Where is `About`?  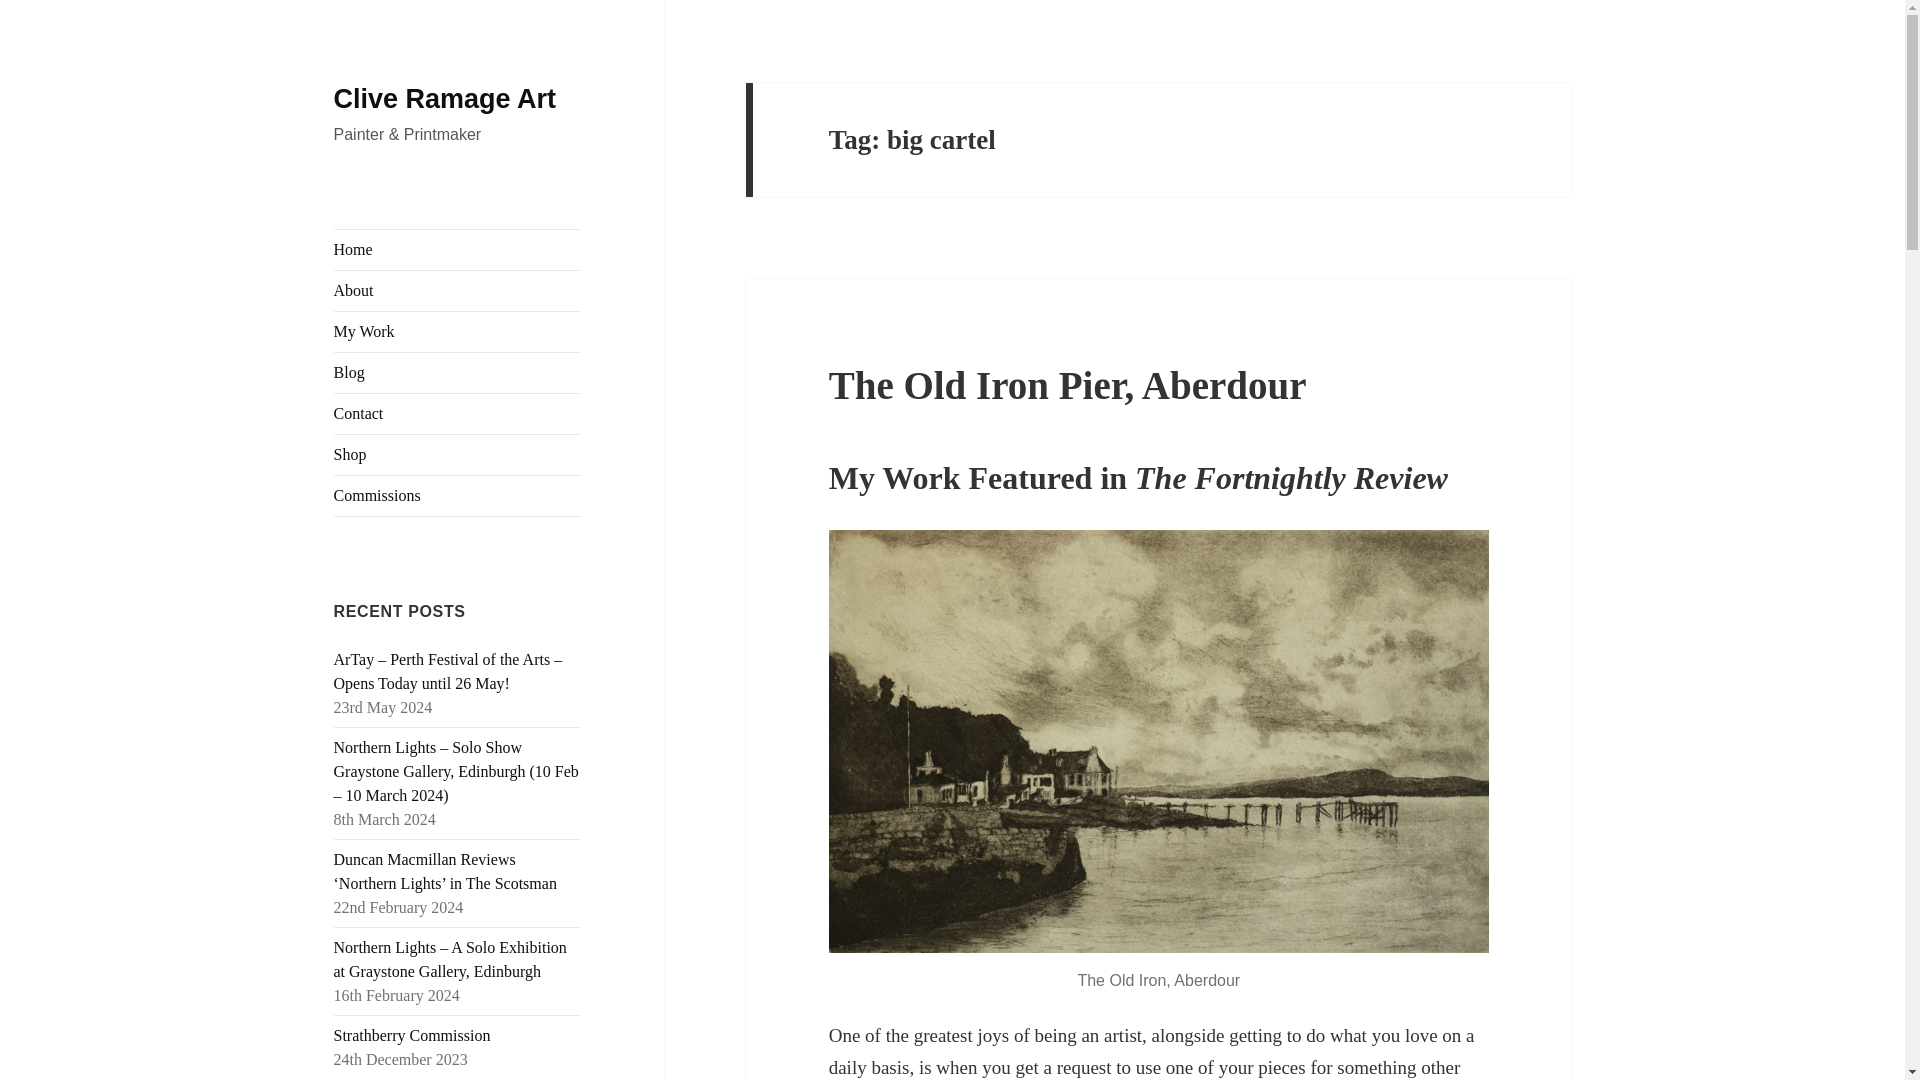 About is located at coordinates (458, 291).